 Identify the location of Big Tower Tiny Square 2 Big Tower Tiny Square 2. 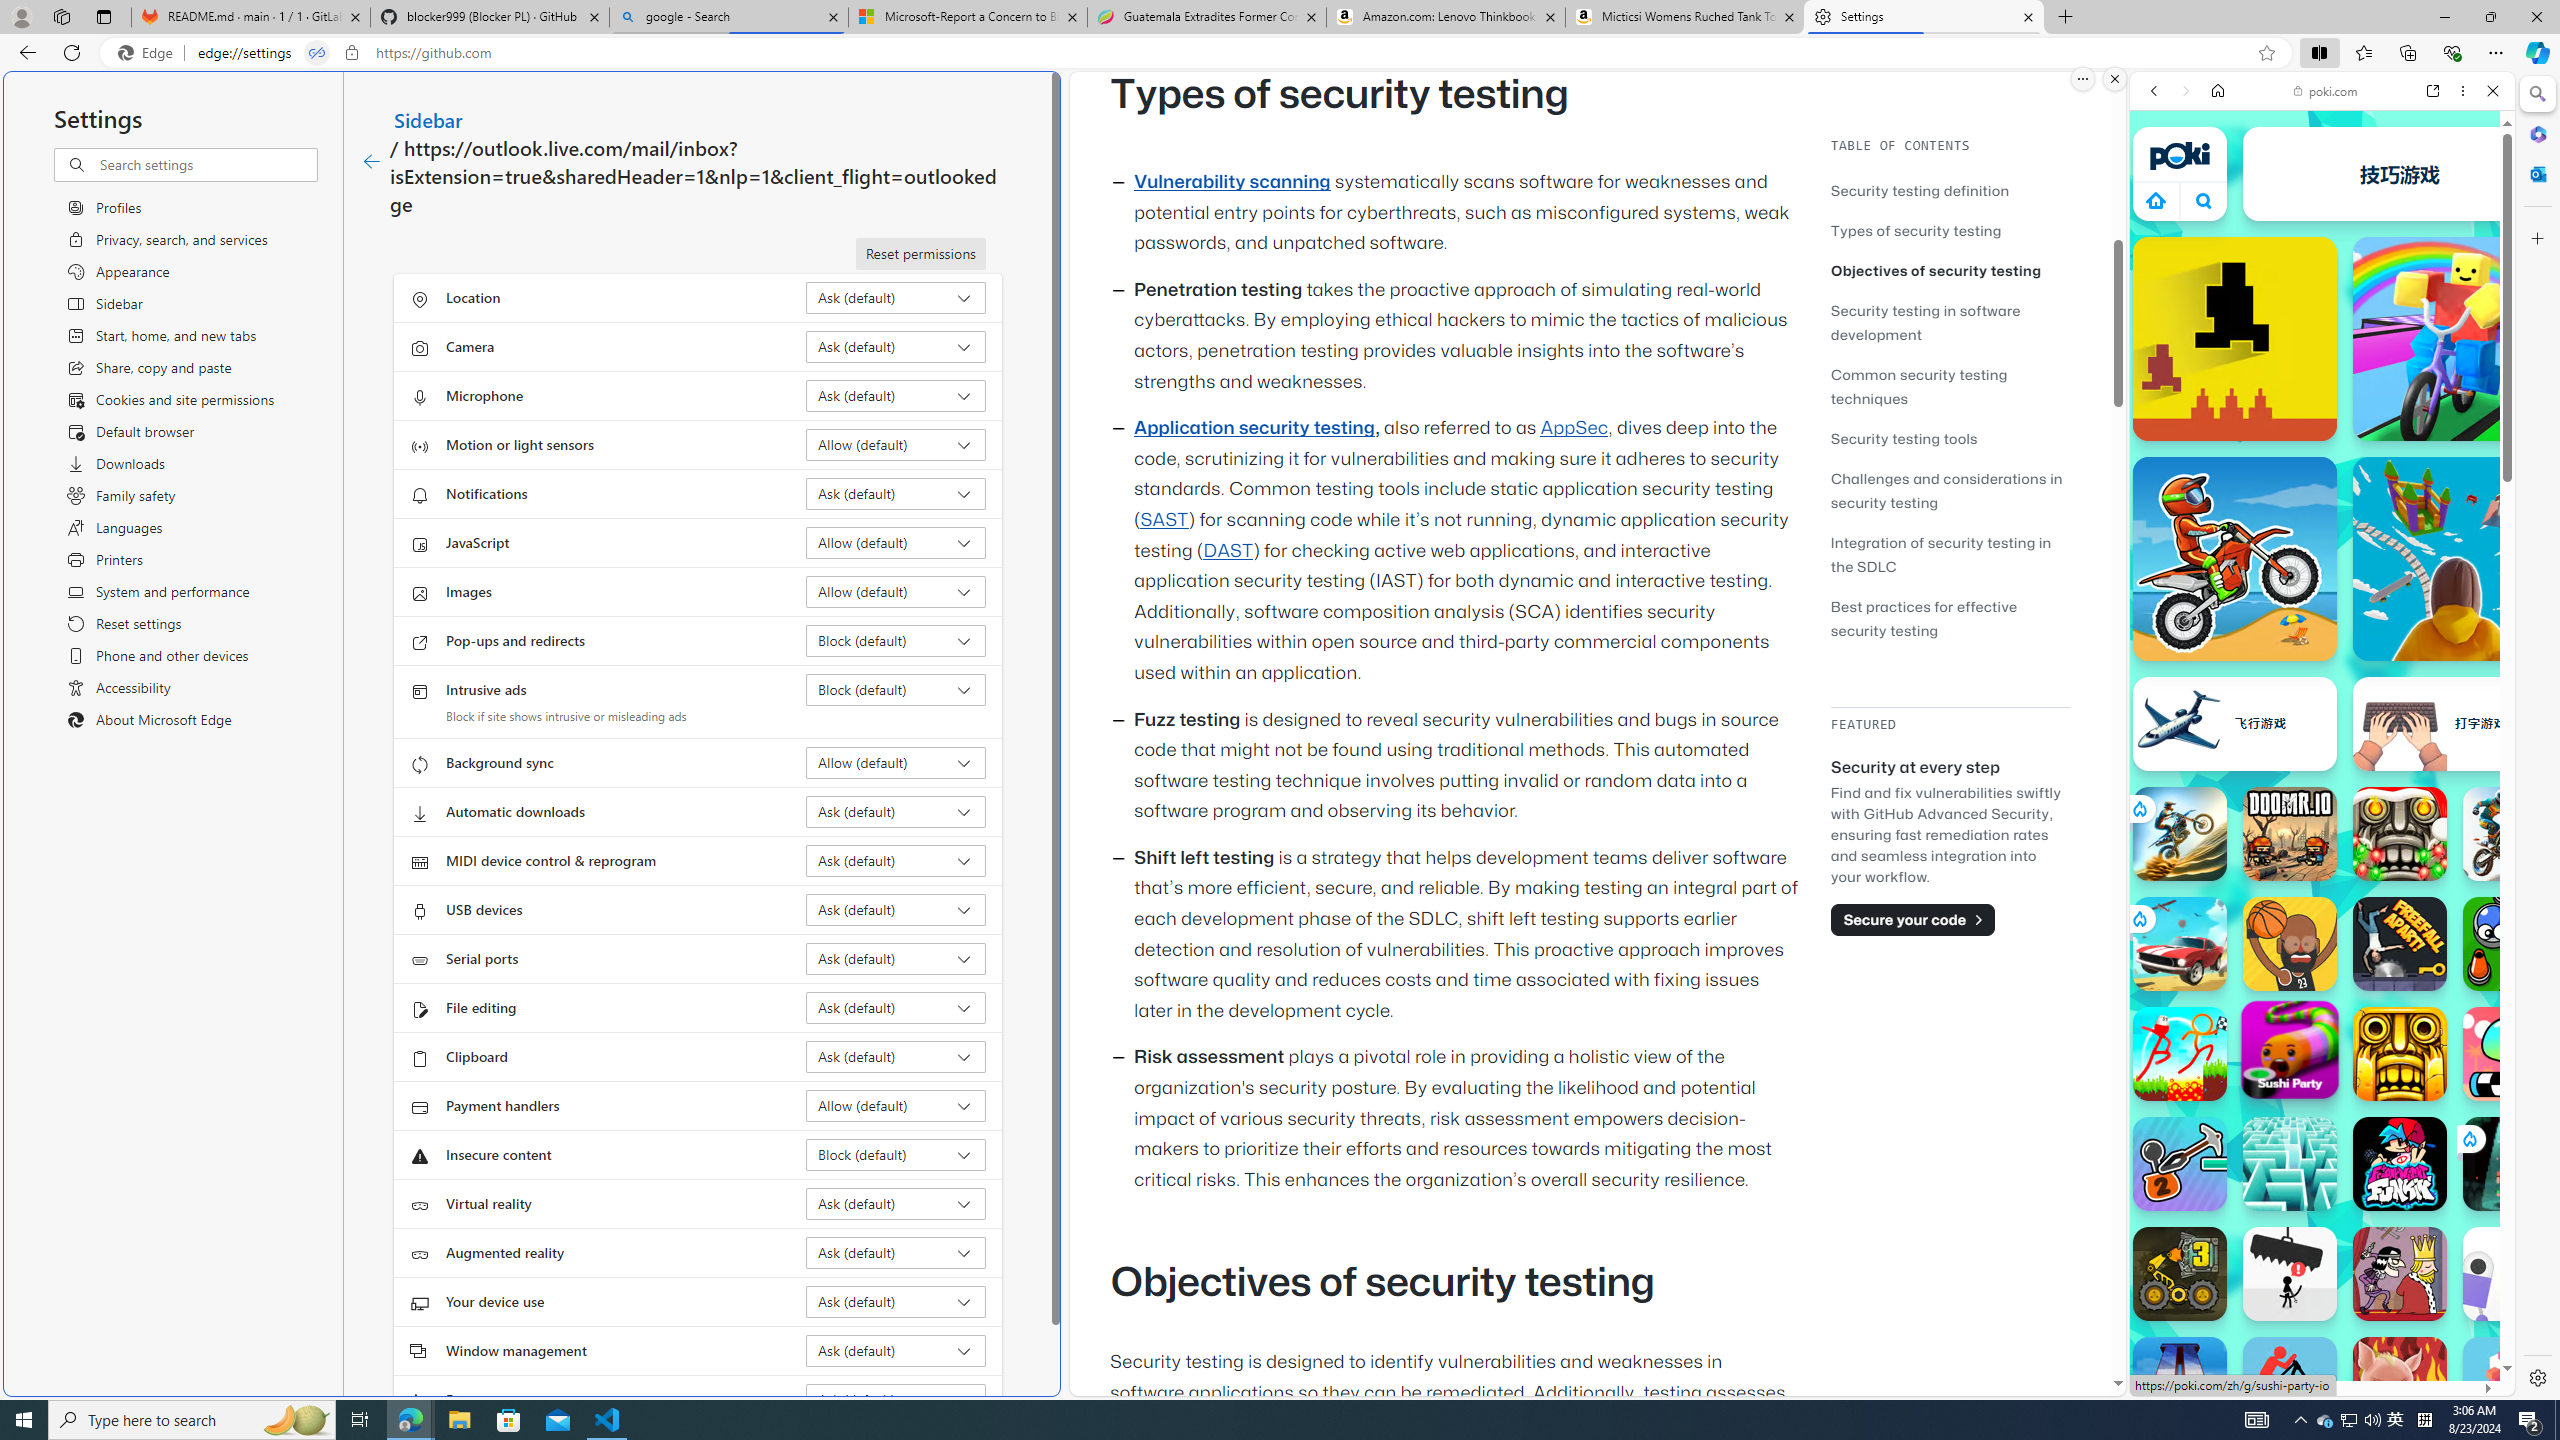
(2180, 1384).